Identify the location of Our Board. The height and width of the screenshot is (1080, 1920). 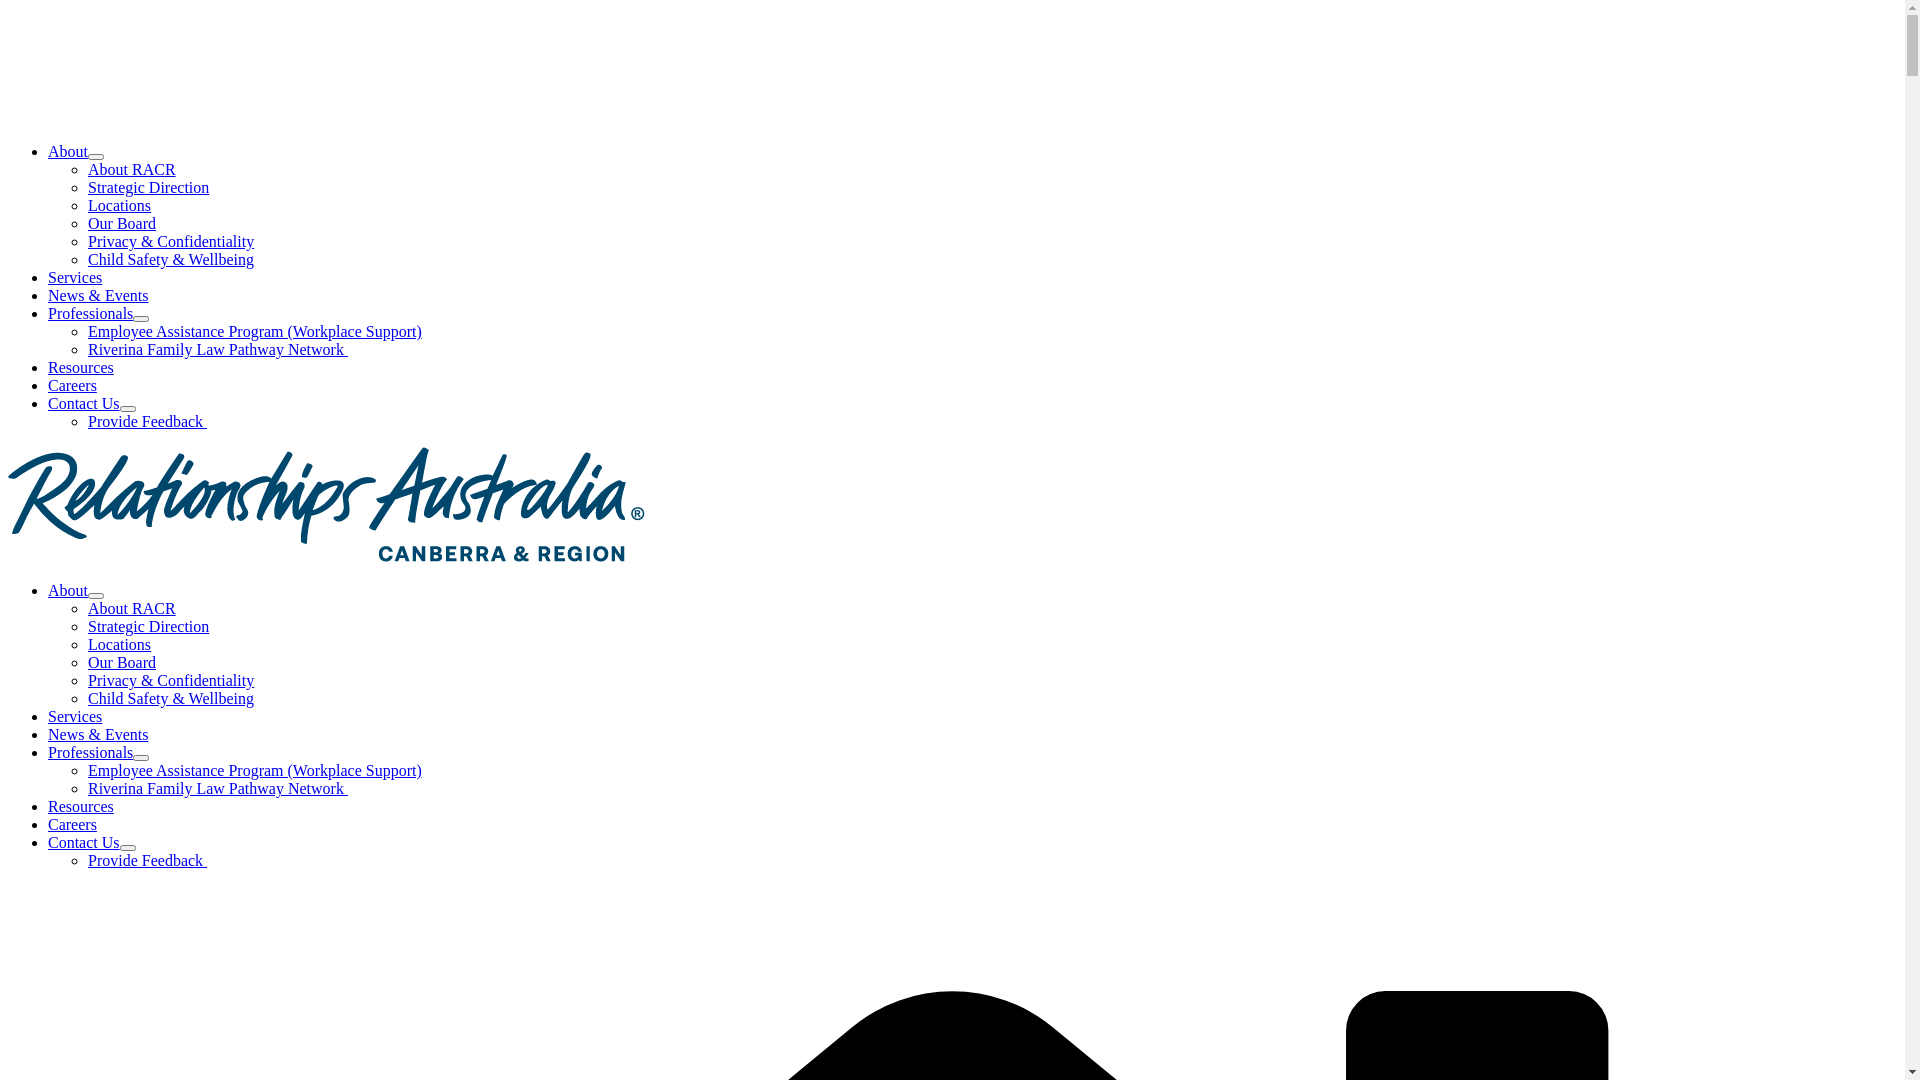
(122, 662).